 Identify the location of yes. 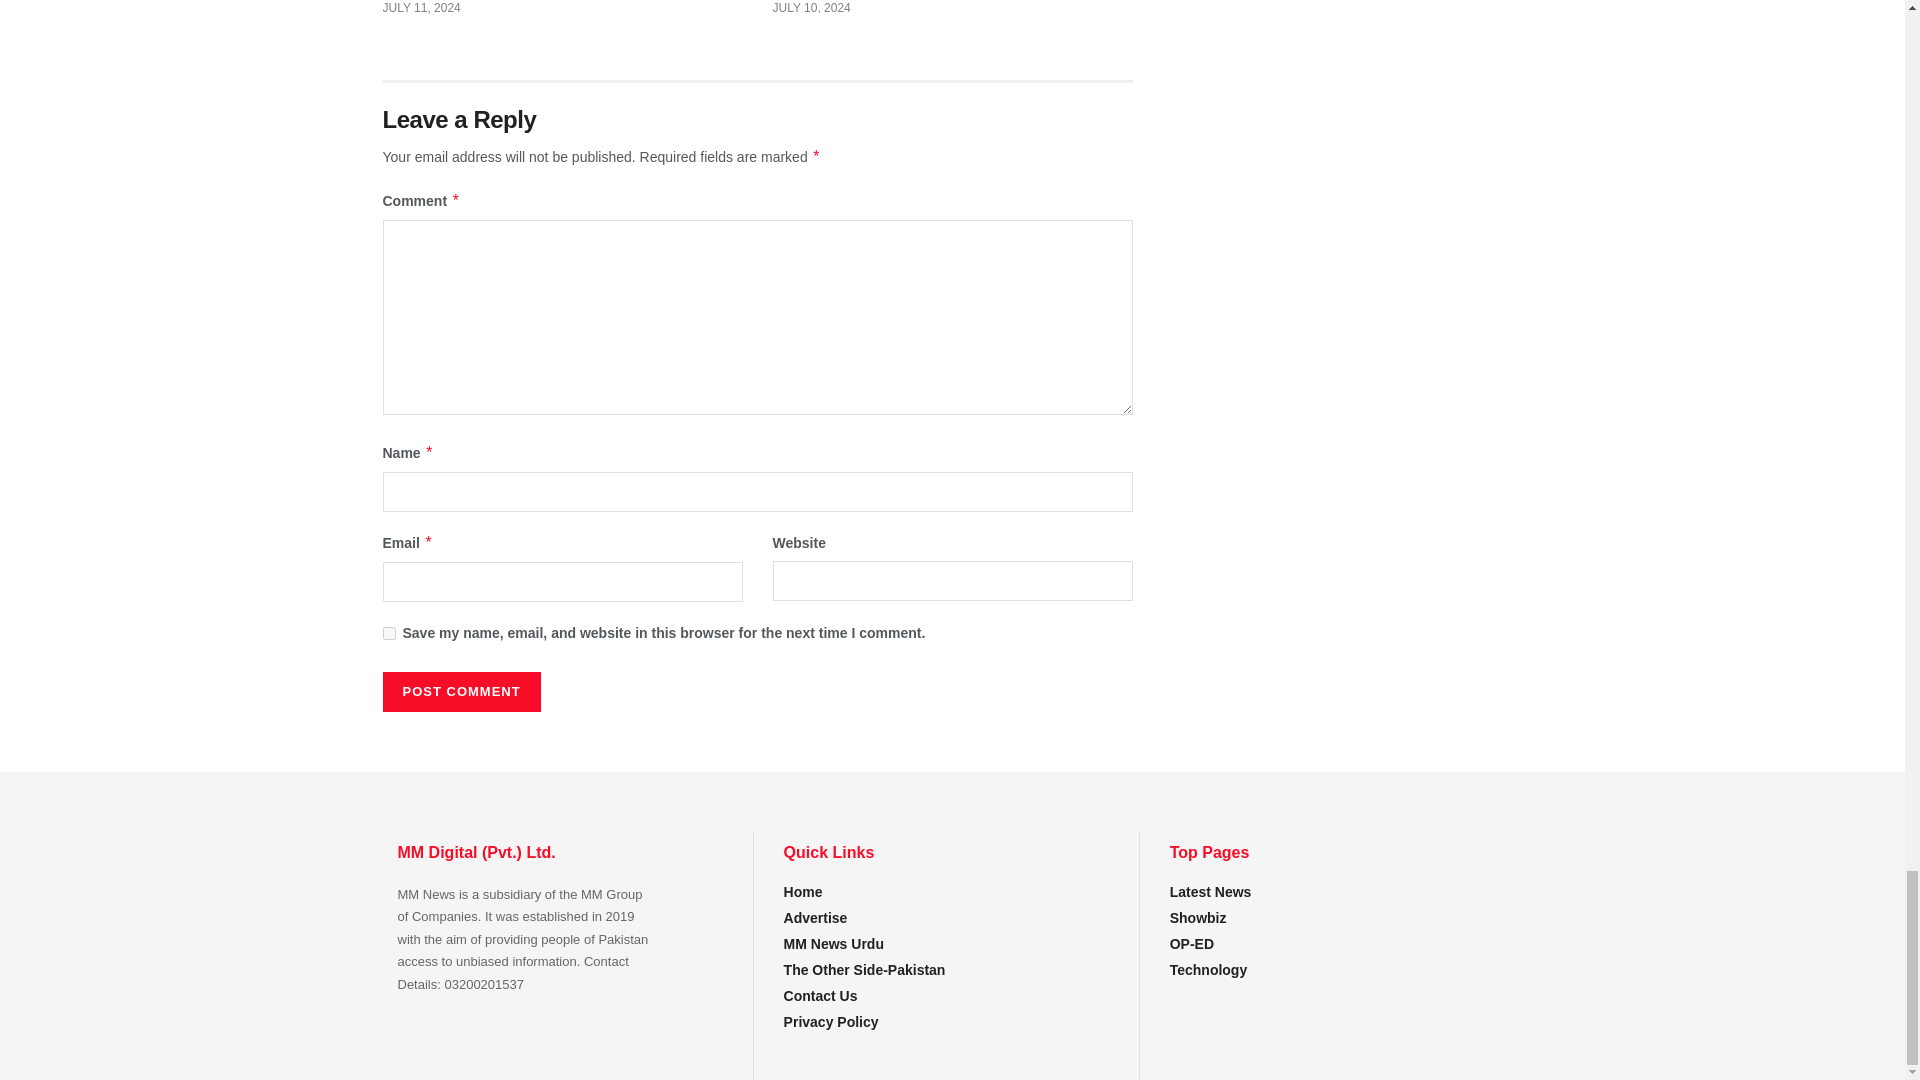
(388, 634).